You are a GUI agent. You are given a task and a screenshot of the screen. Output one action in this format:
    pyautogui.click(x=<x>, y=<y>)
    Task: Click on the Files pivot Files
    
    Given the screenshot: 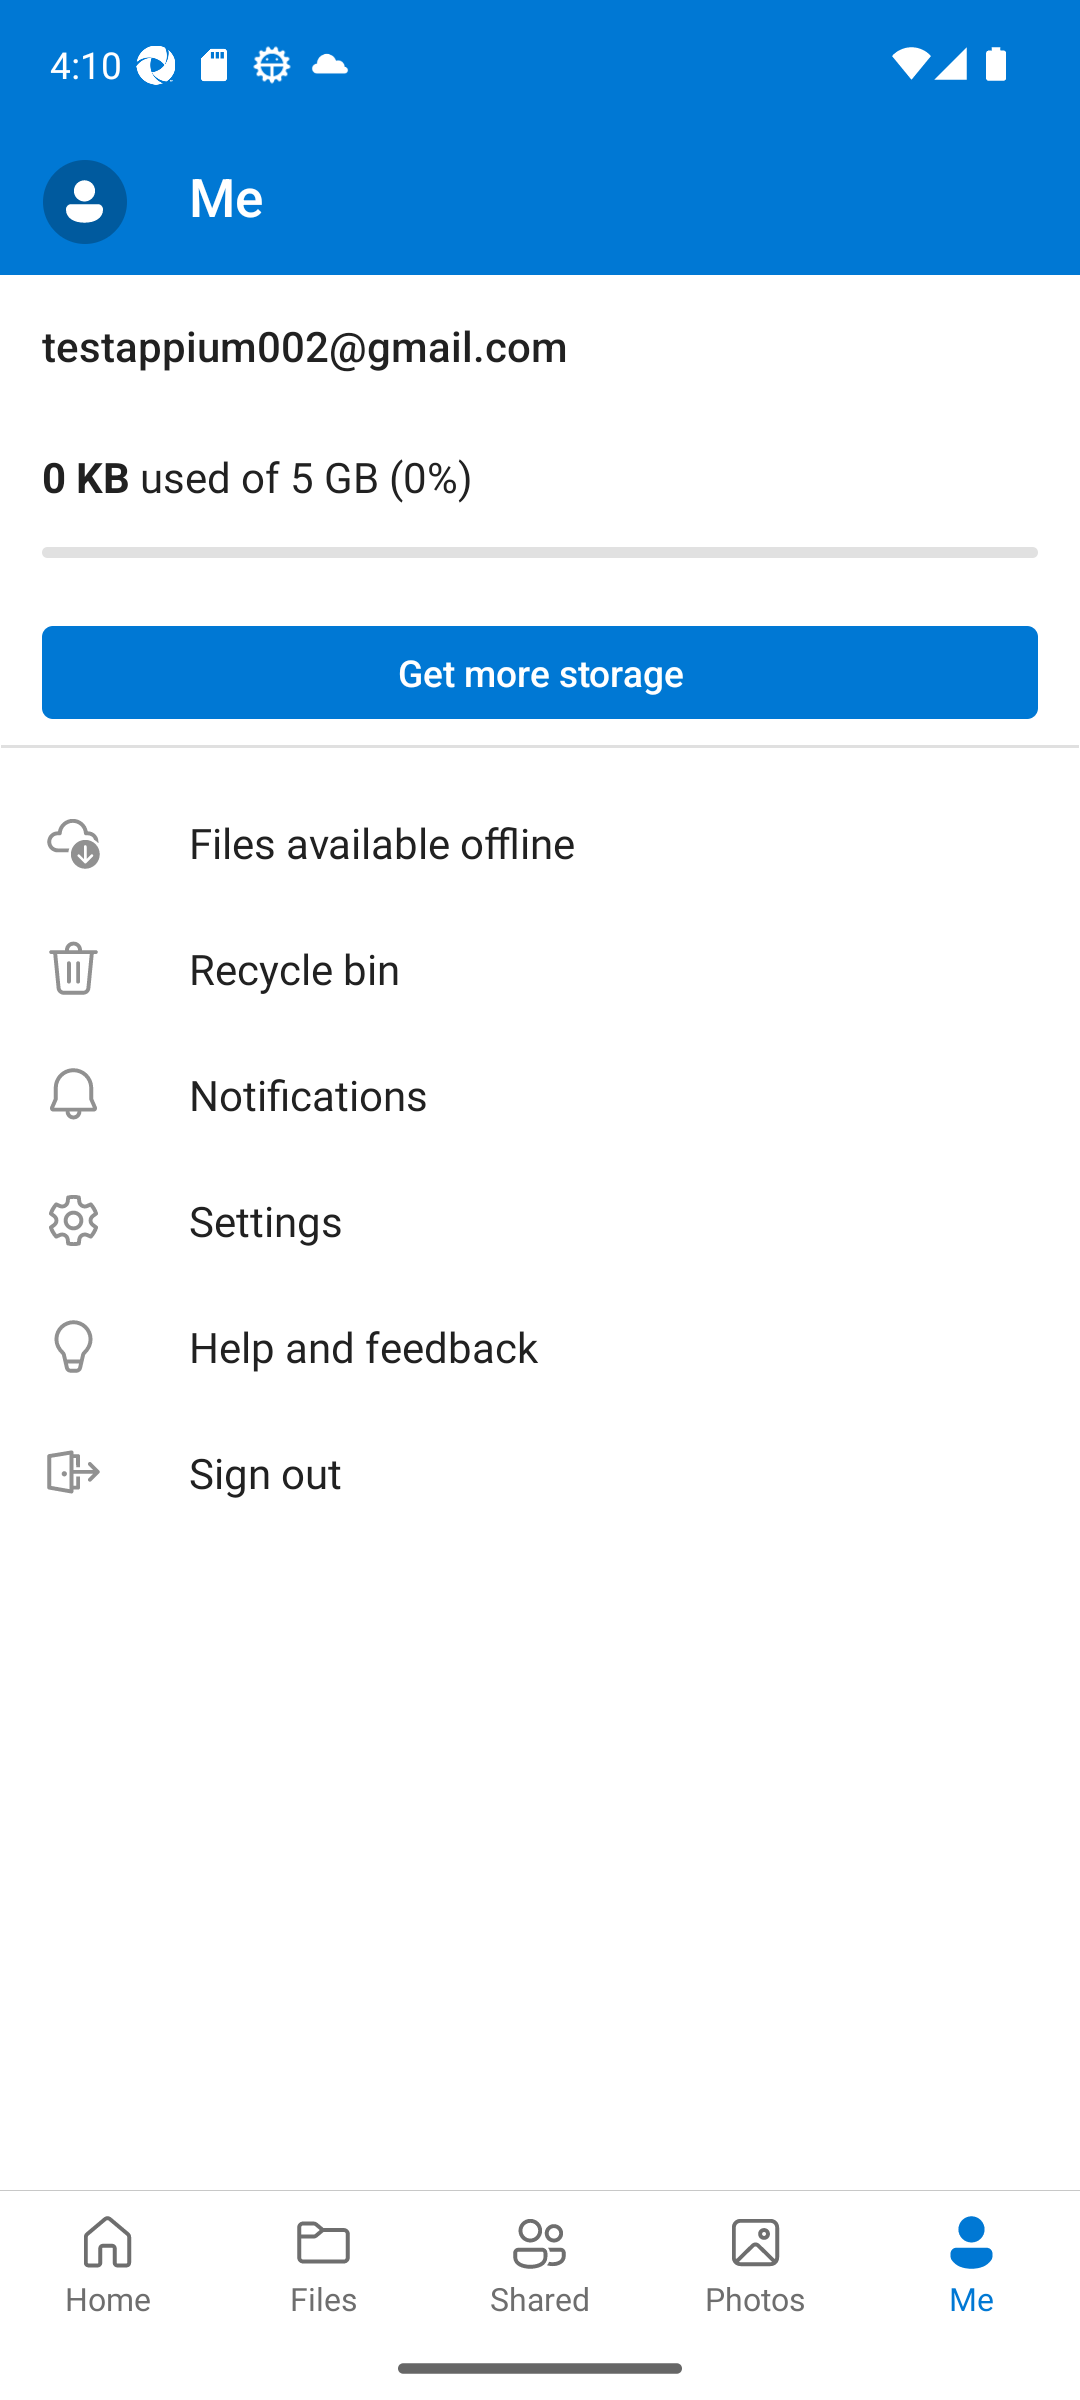 What is the action you would take?
    pyautogui.click(x=324, y=2262)
    